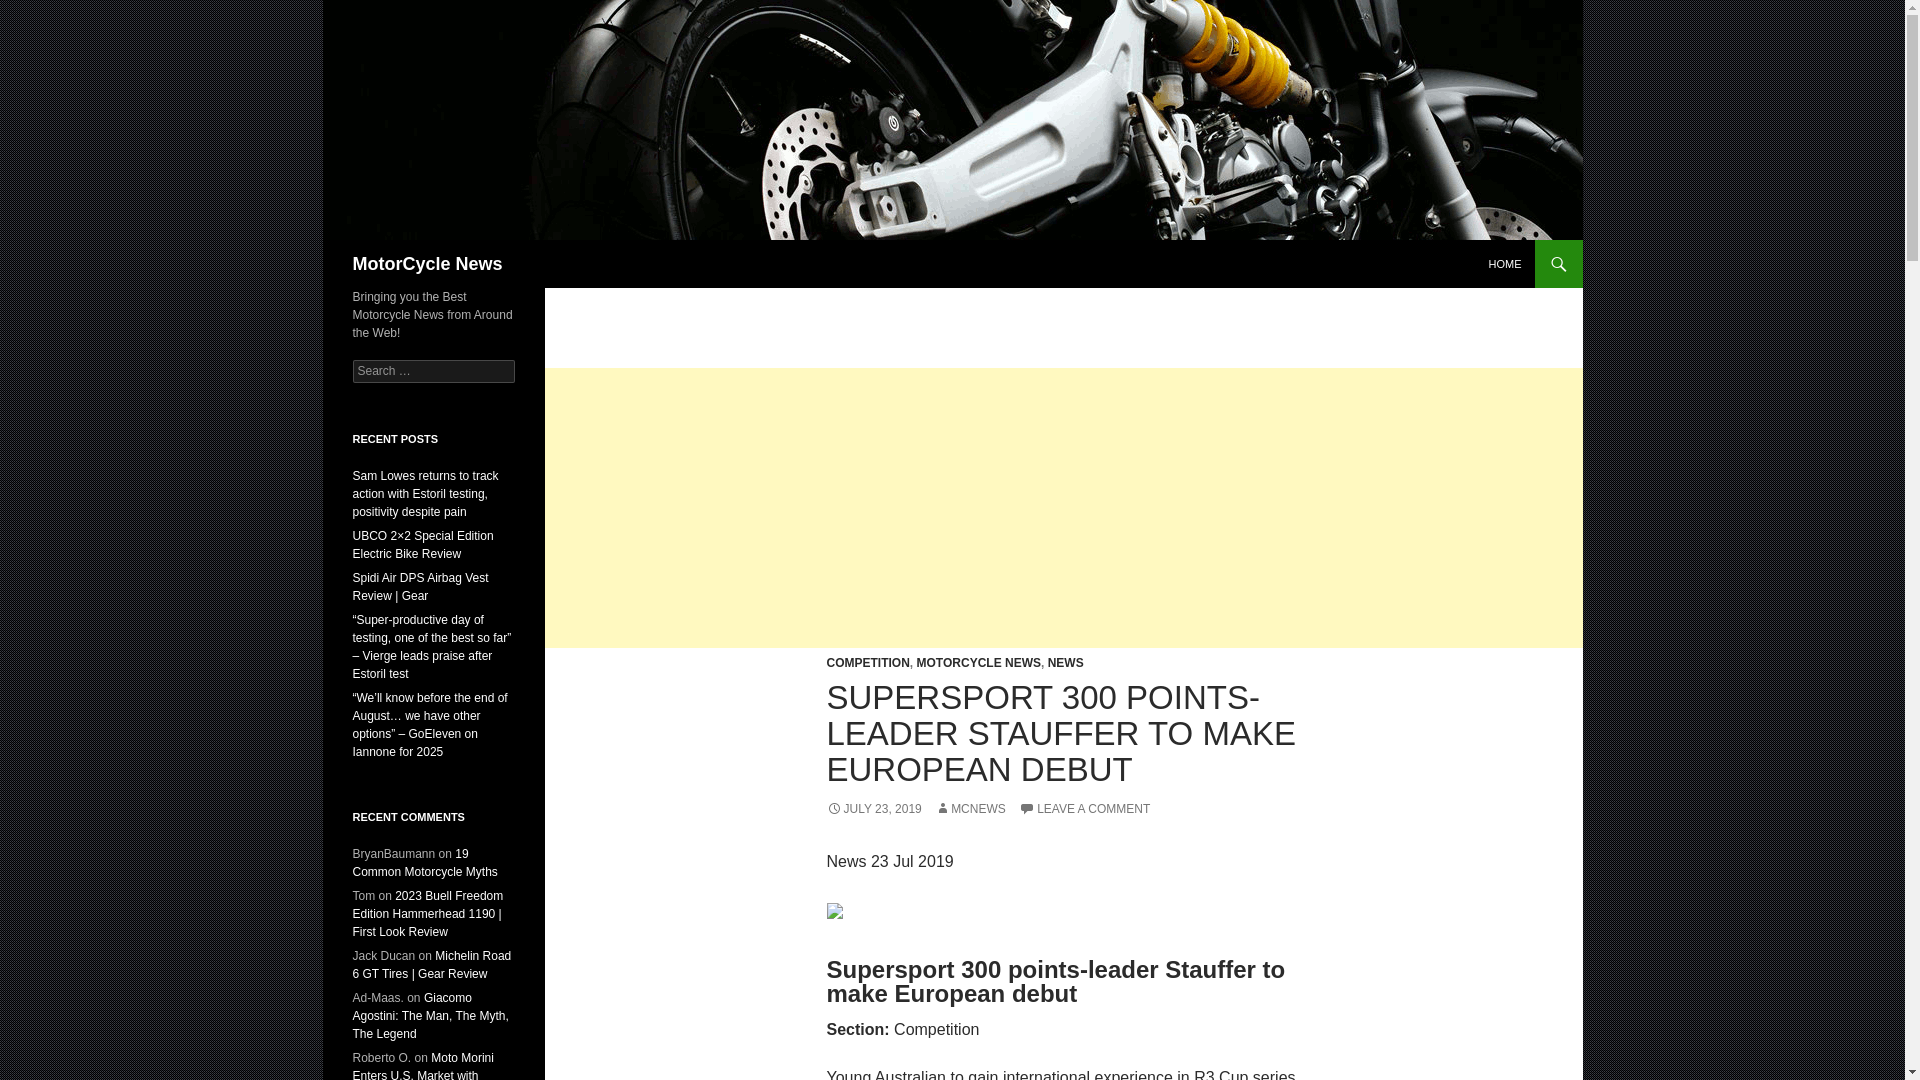 The width and height of the screenshot is (1920, 1080). What do you see at coordinates (424, 862) in the screenshot?
I see `19 Common Motorcycle Myths` at bounding box center [424, 862].